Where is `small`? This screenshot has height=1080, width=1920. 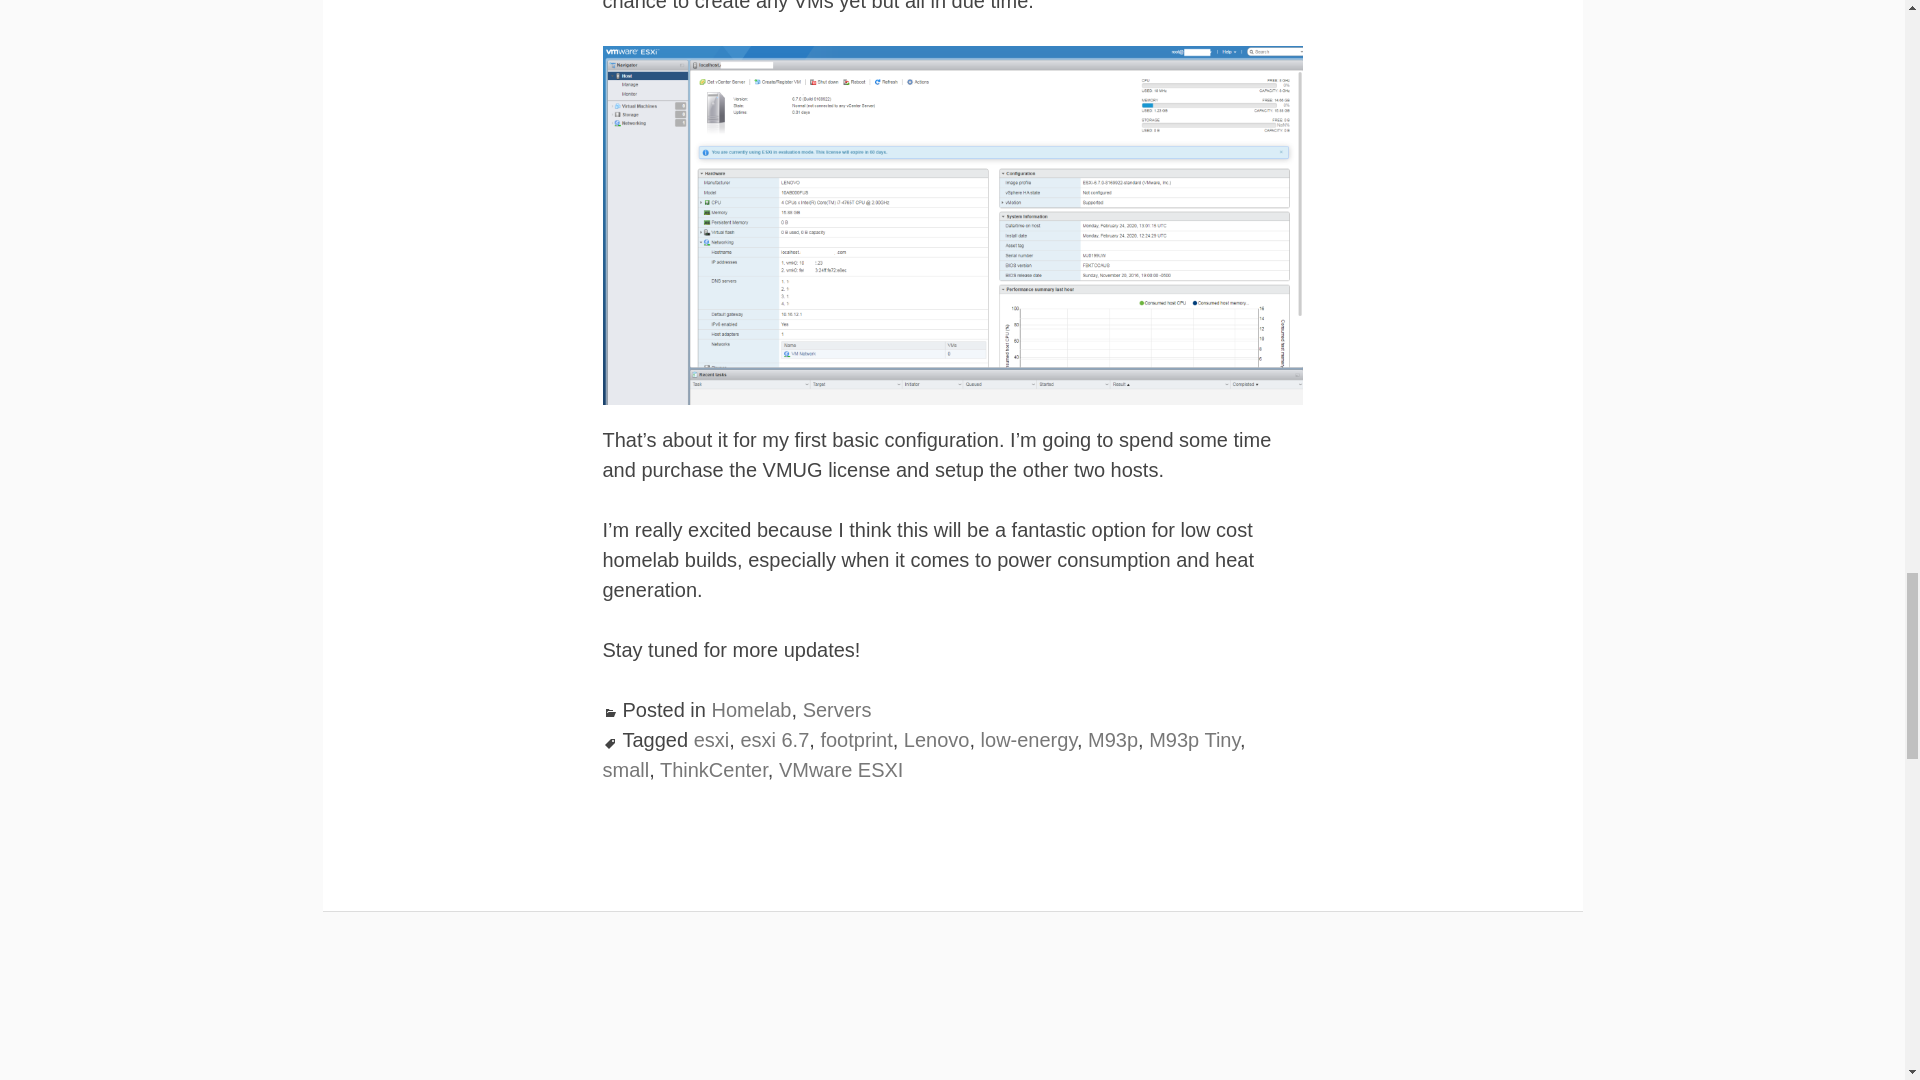
small is located at coordinates (625, 770).